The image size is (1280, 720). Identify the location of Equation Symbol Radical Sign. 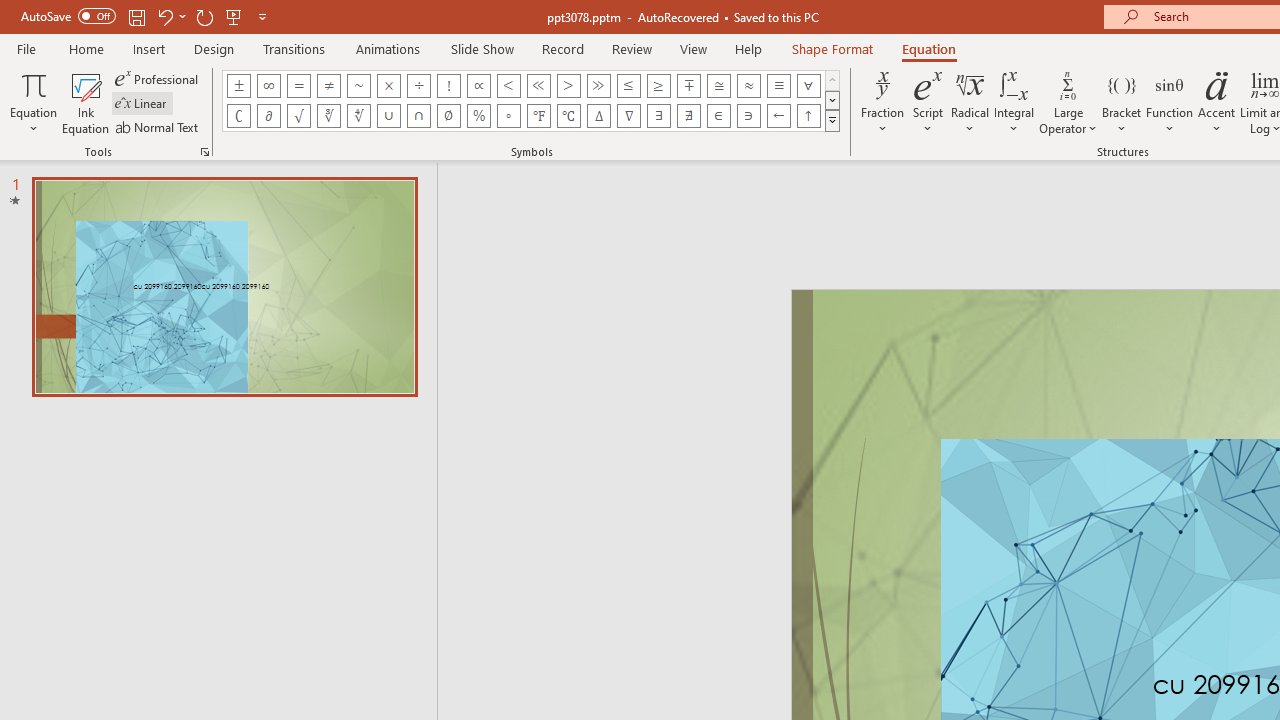
(298, 116).